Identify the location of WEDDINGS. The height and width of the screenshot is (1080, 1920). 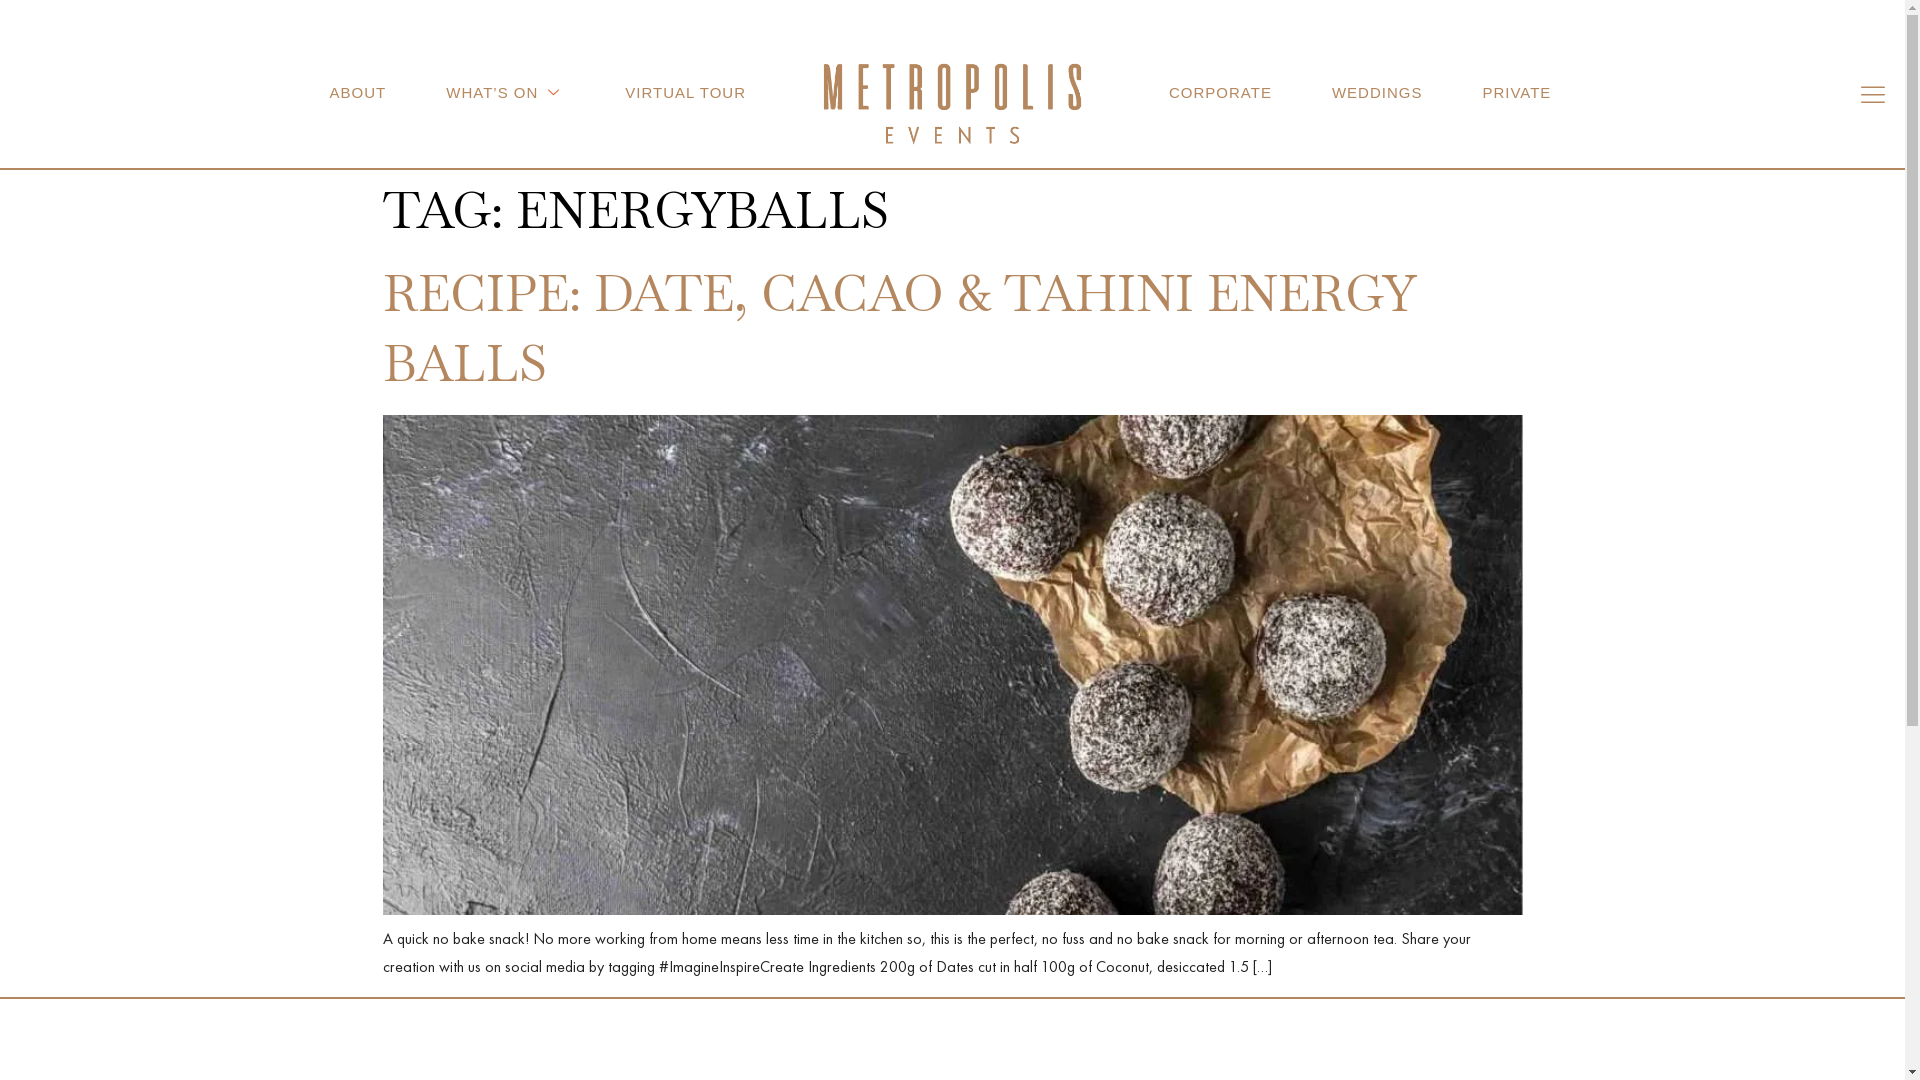
(1378, 94).